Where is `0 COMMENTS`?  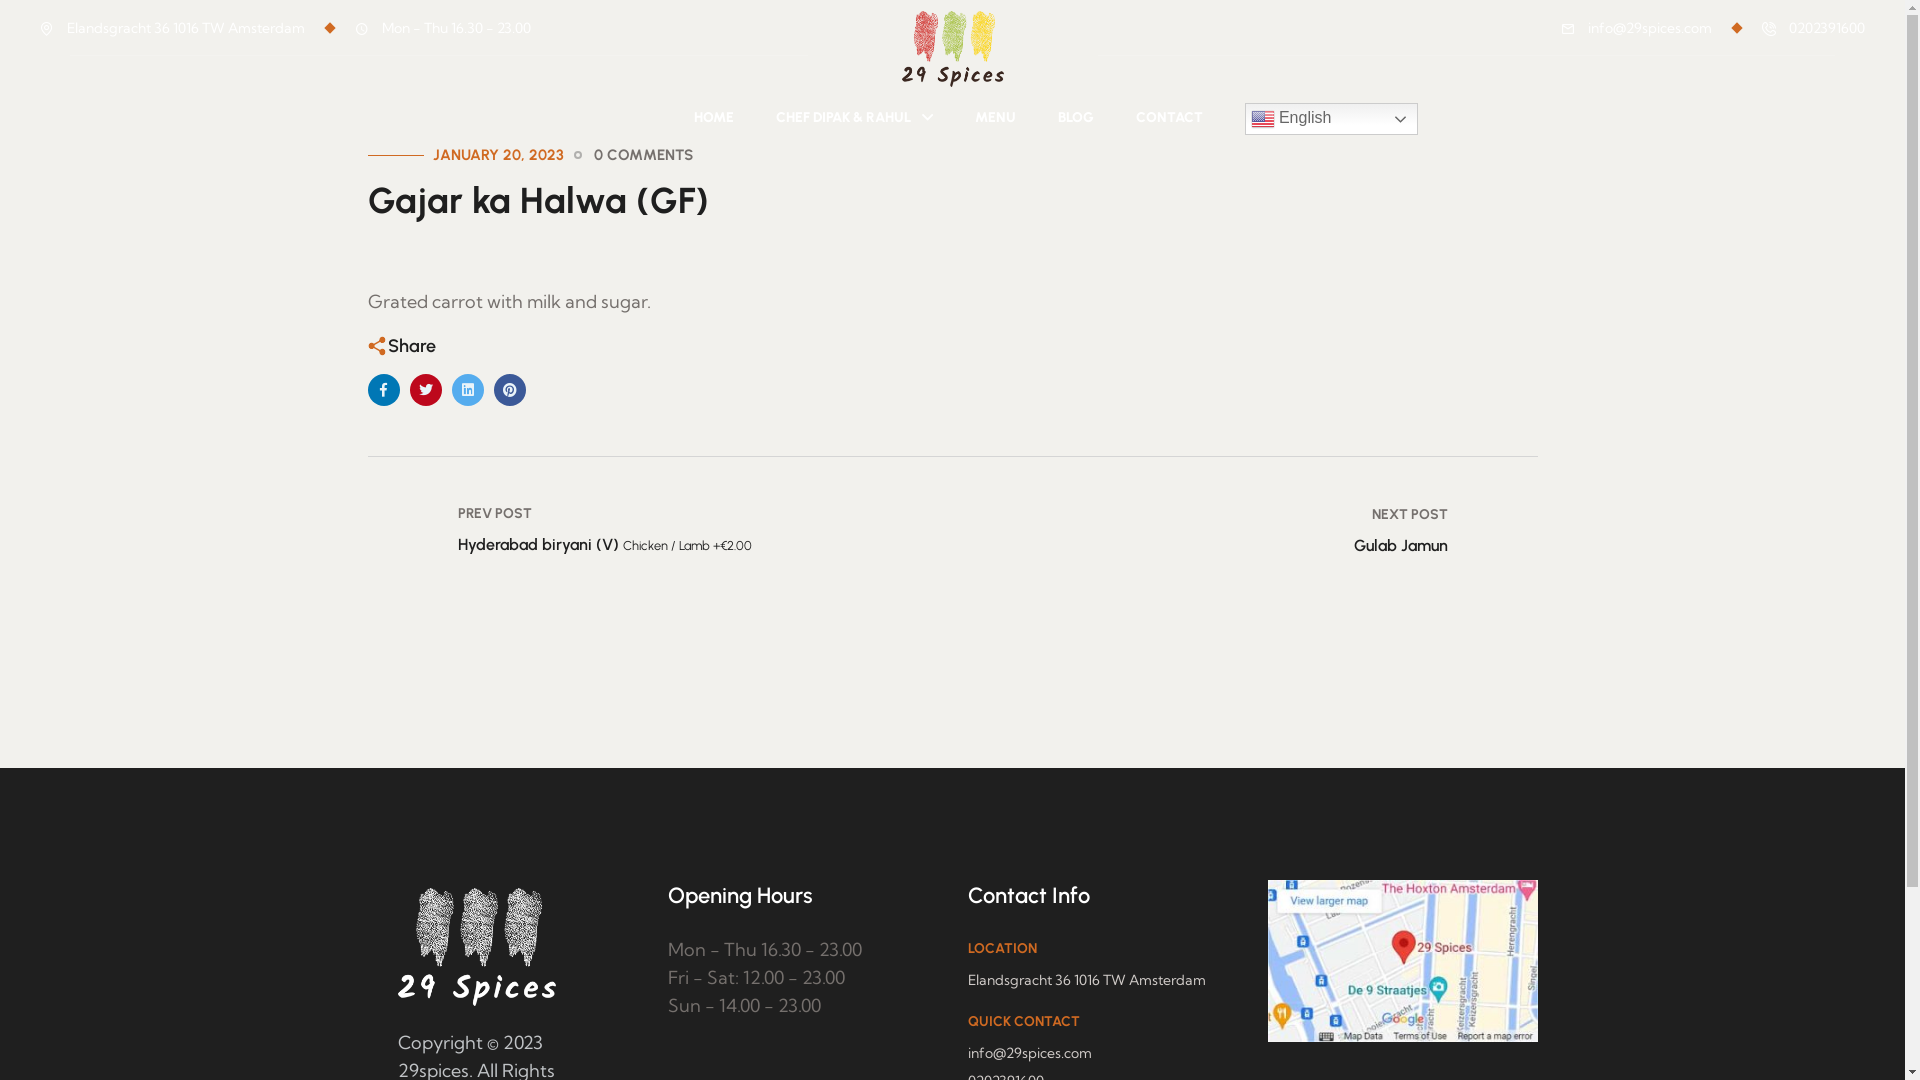 0 COMMENTS is located at coordinates (644, 155).